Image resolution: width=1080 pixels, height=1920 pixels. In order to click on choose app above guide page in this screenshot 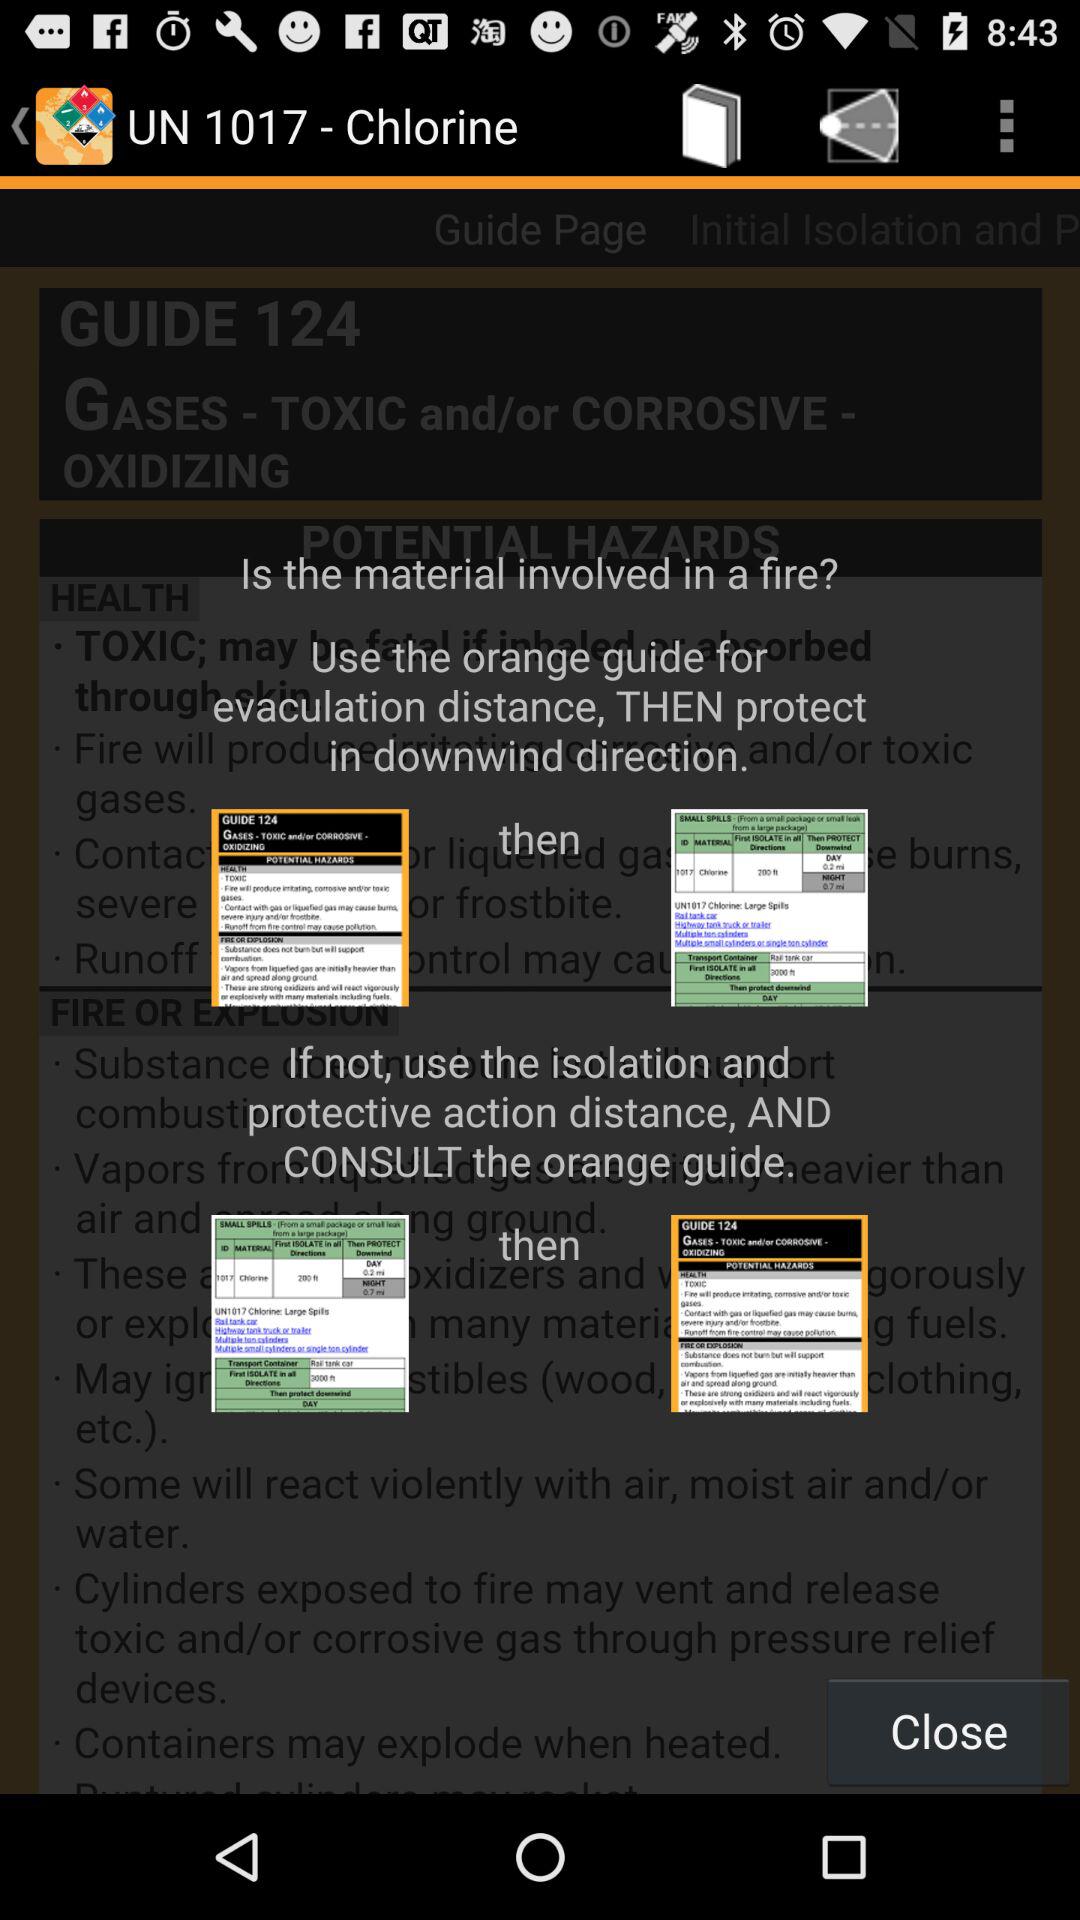, I will do `click(712, 126)`.